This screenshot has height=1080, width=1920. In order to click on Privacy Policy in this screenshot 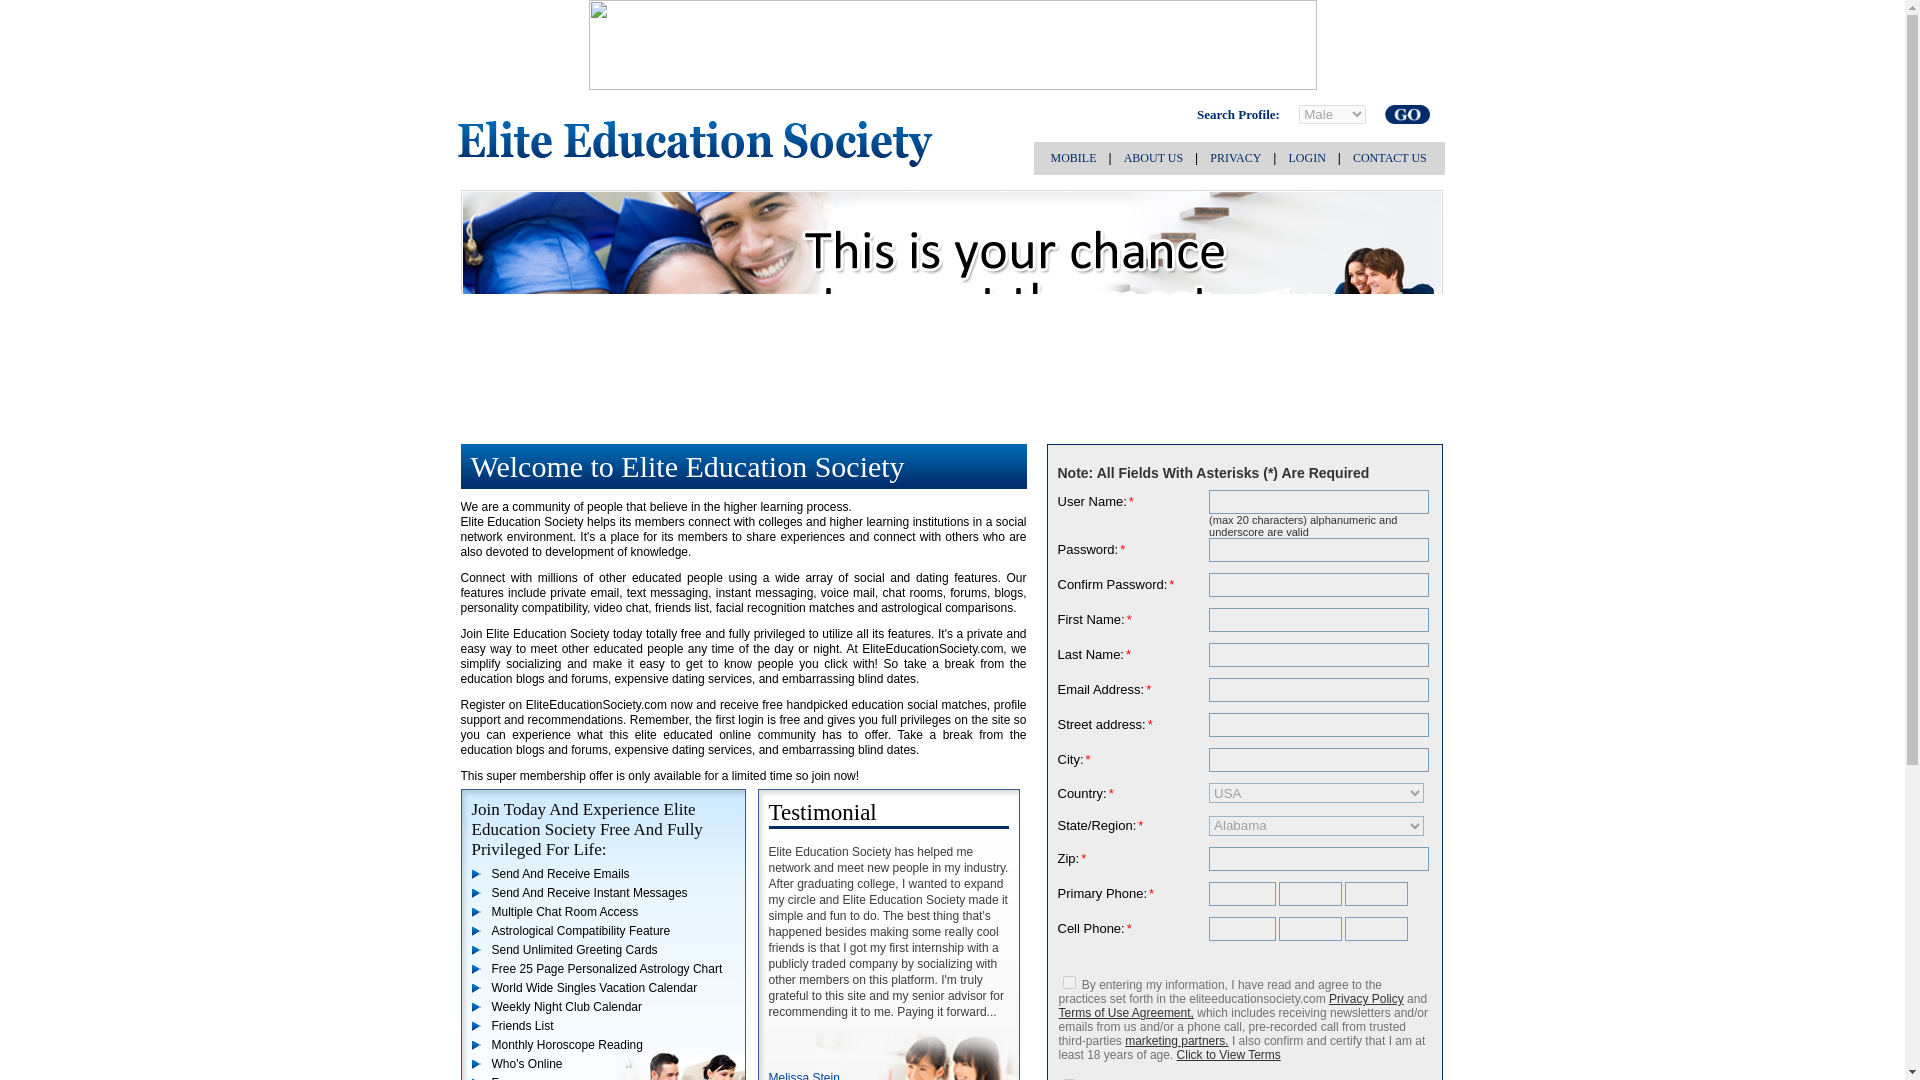, I will do `click(1366, 998)`.